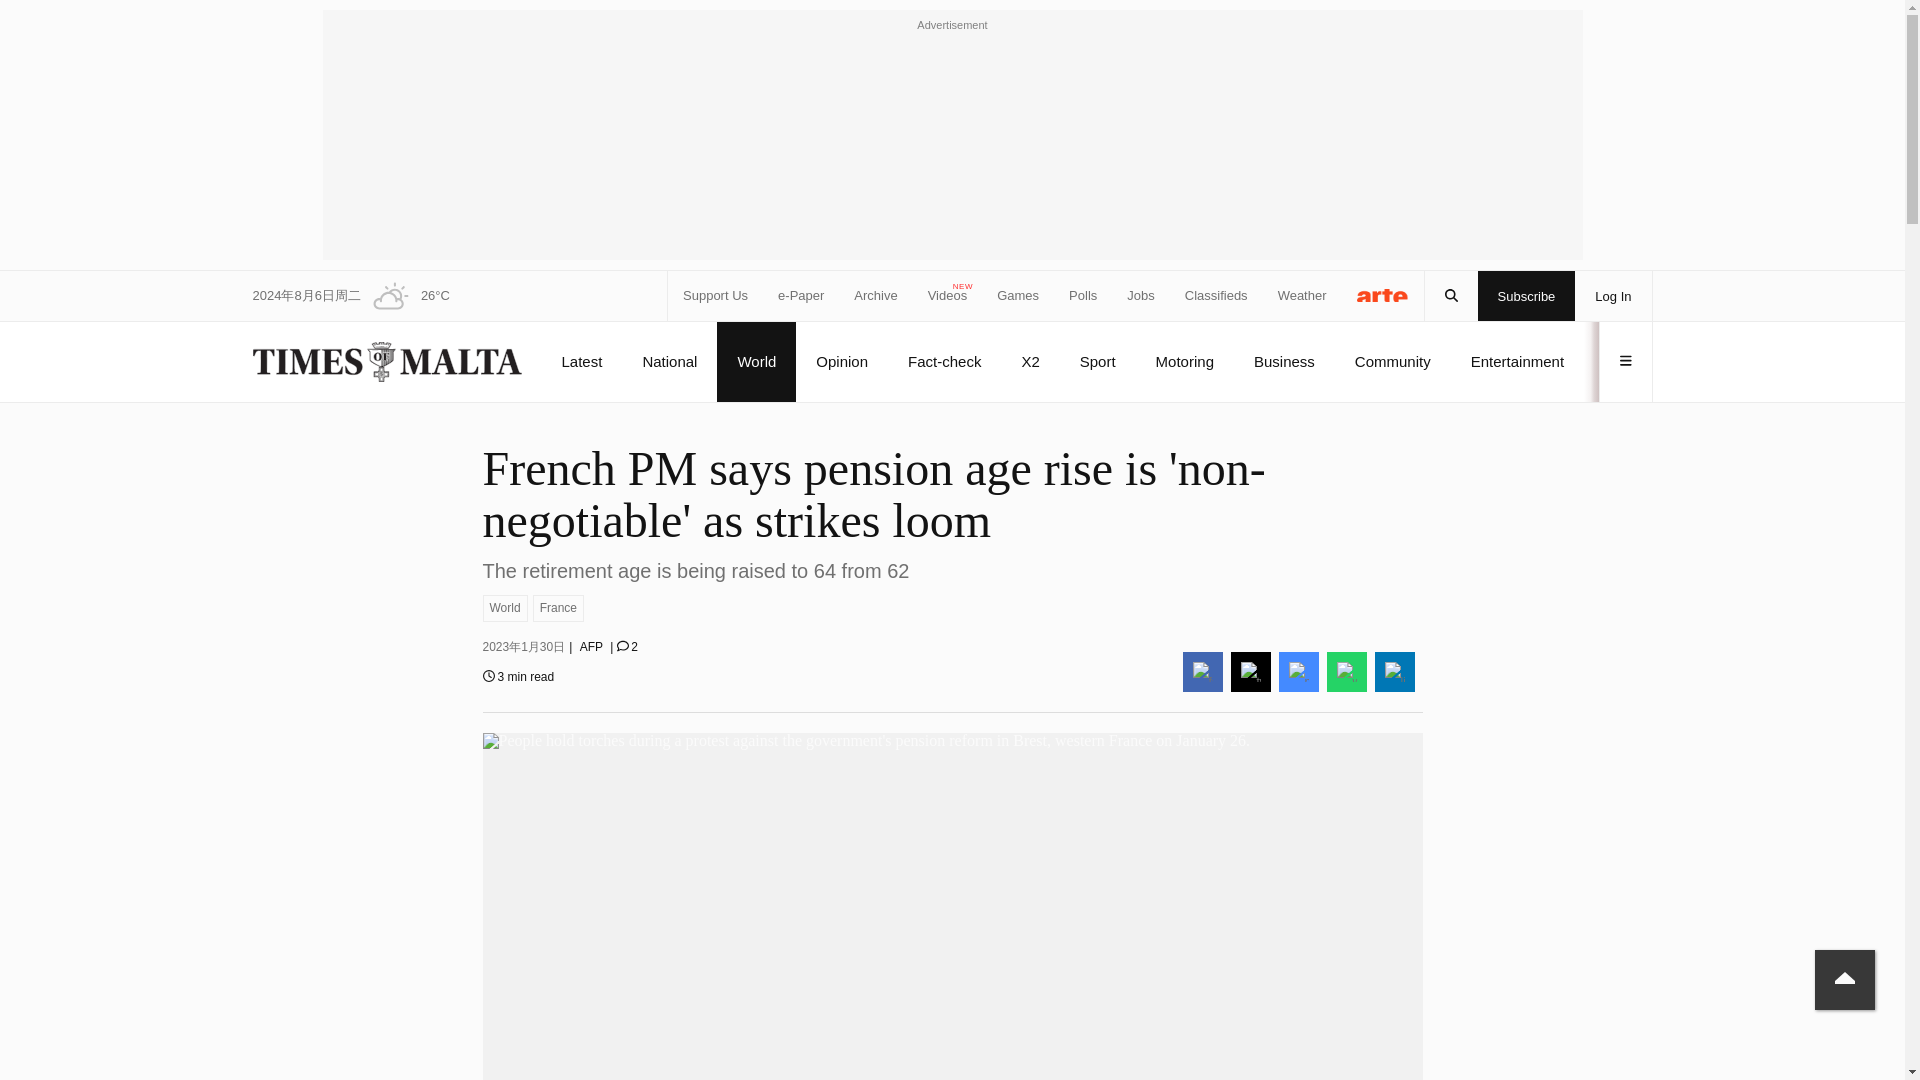  I want to click on Fact-check, so click(944, 361).